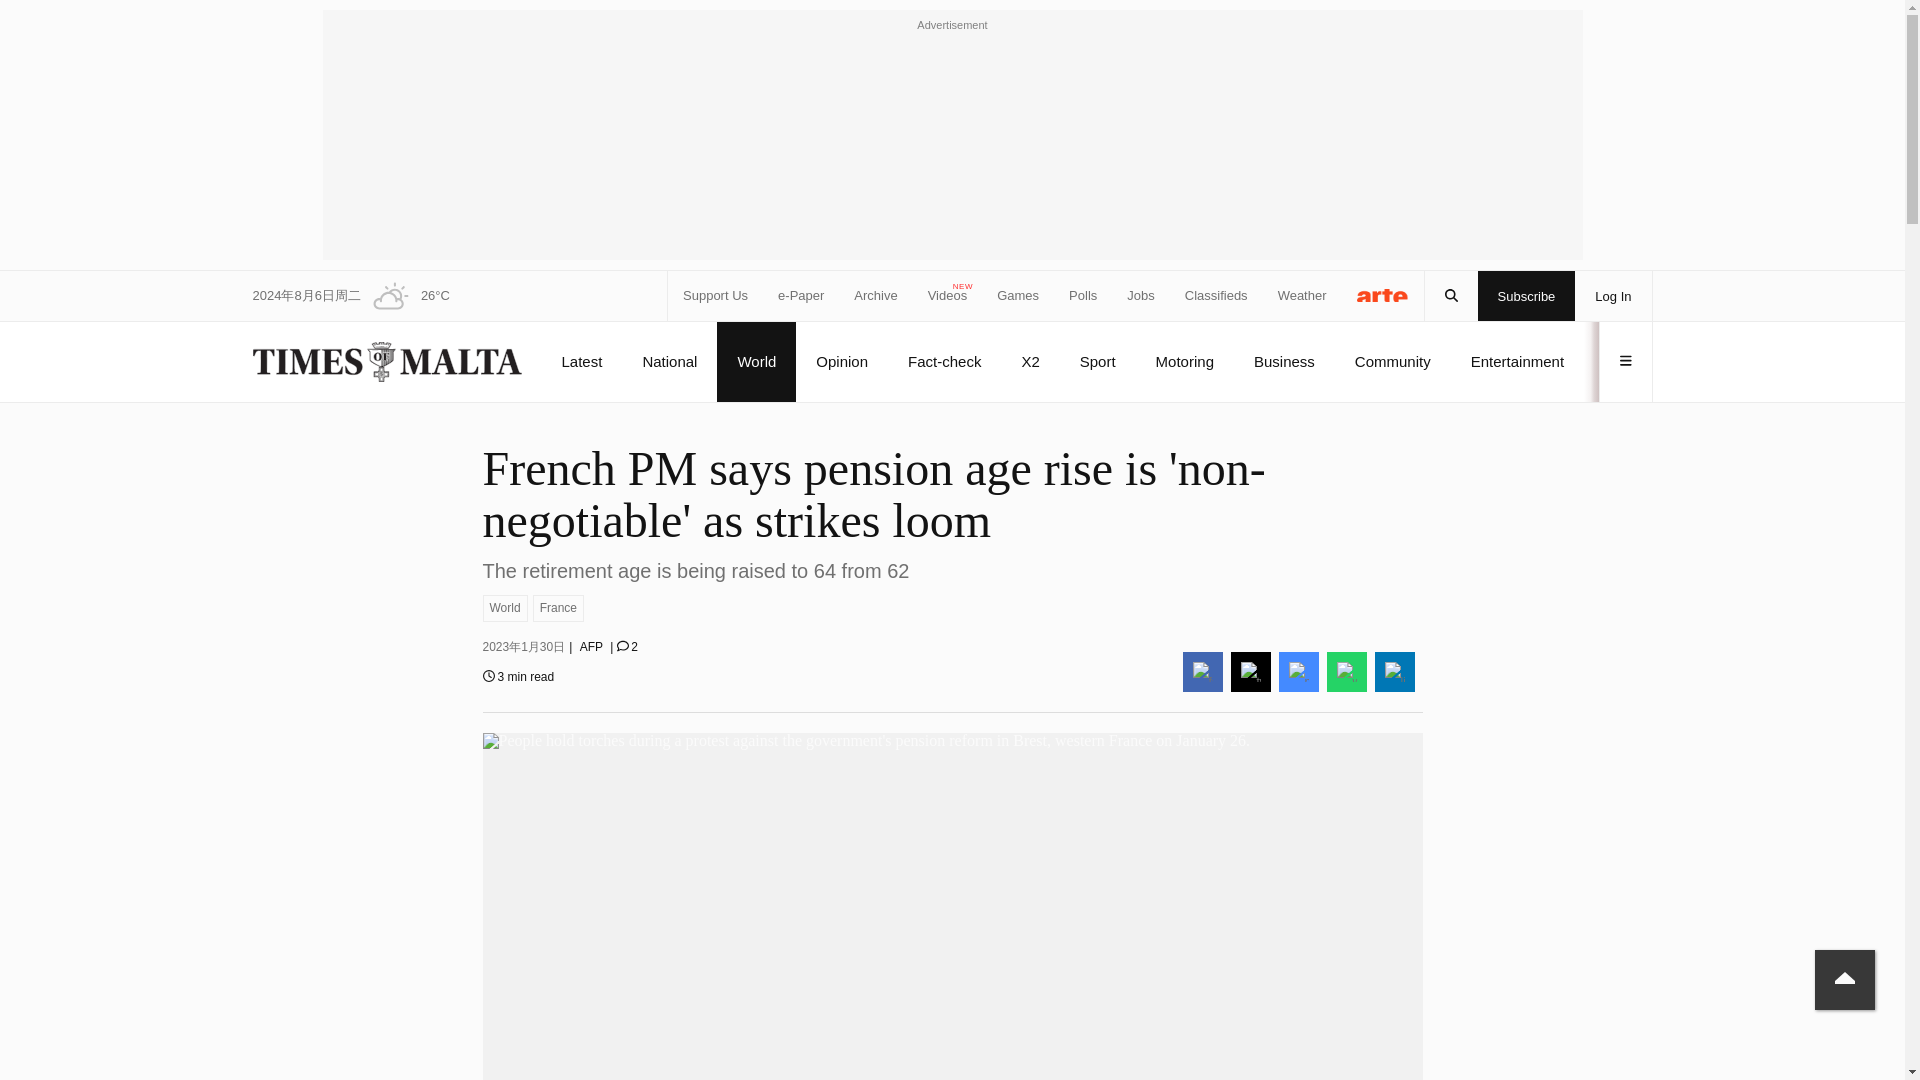  I want to click on Fact-check, so click(944, 361).